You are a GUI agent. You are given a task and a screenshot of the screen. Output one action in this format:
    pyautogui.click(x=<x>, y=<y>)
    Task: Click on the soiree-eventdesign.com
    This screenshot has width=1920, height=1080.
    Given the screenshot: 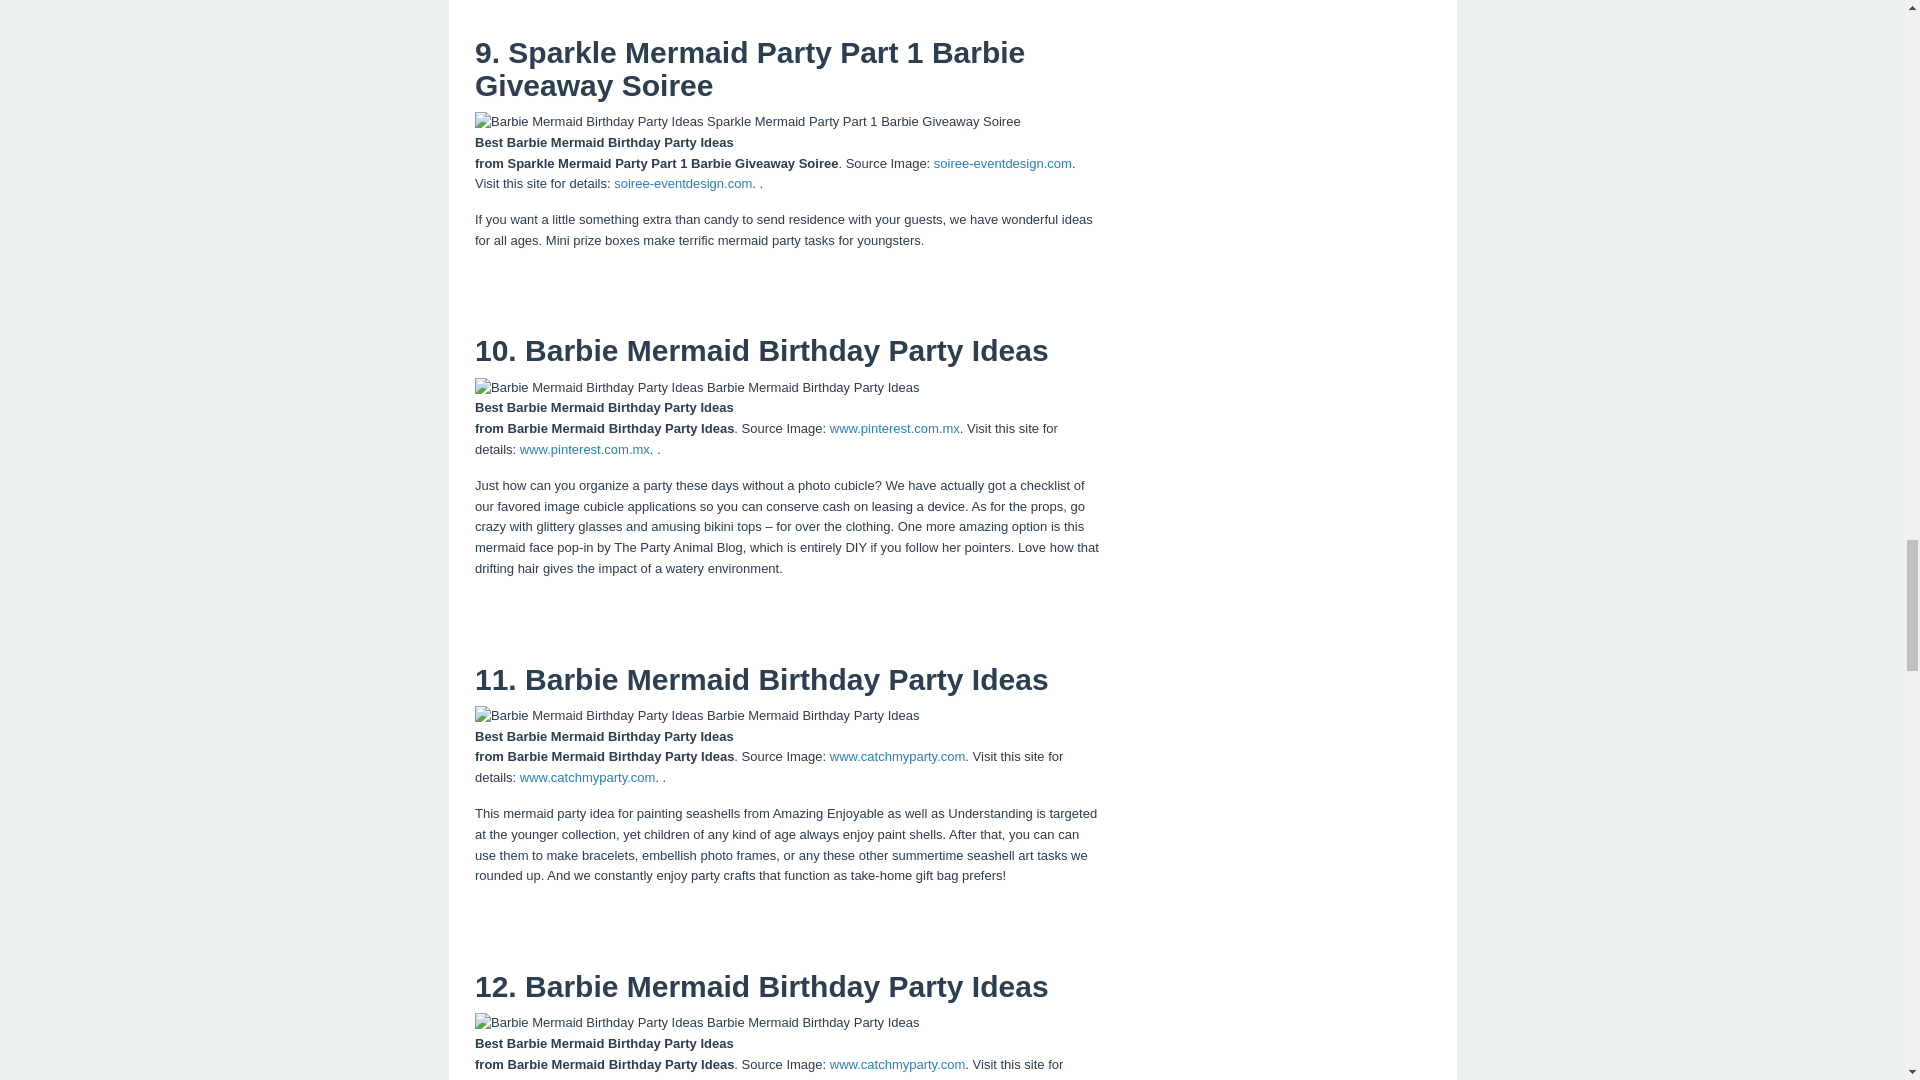 What is the action you would take?
    pyautogui.click(x=683, y=184)
    